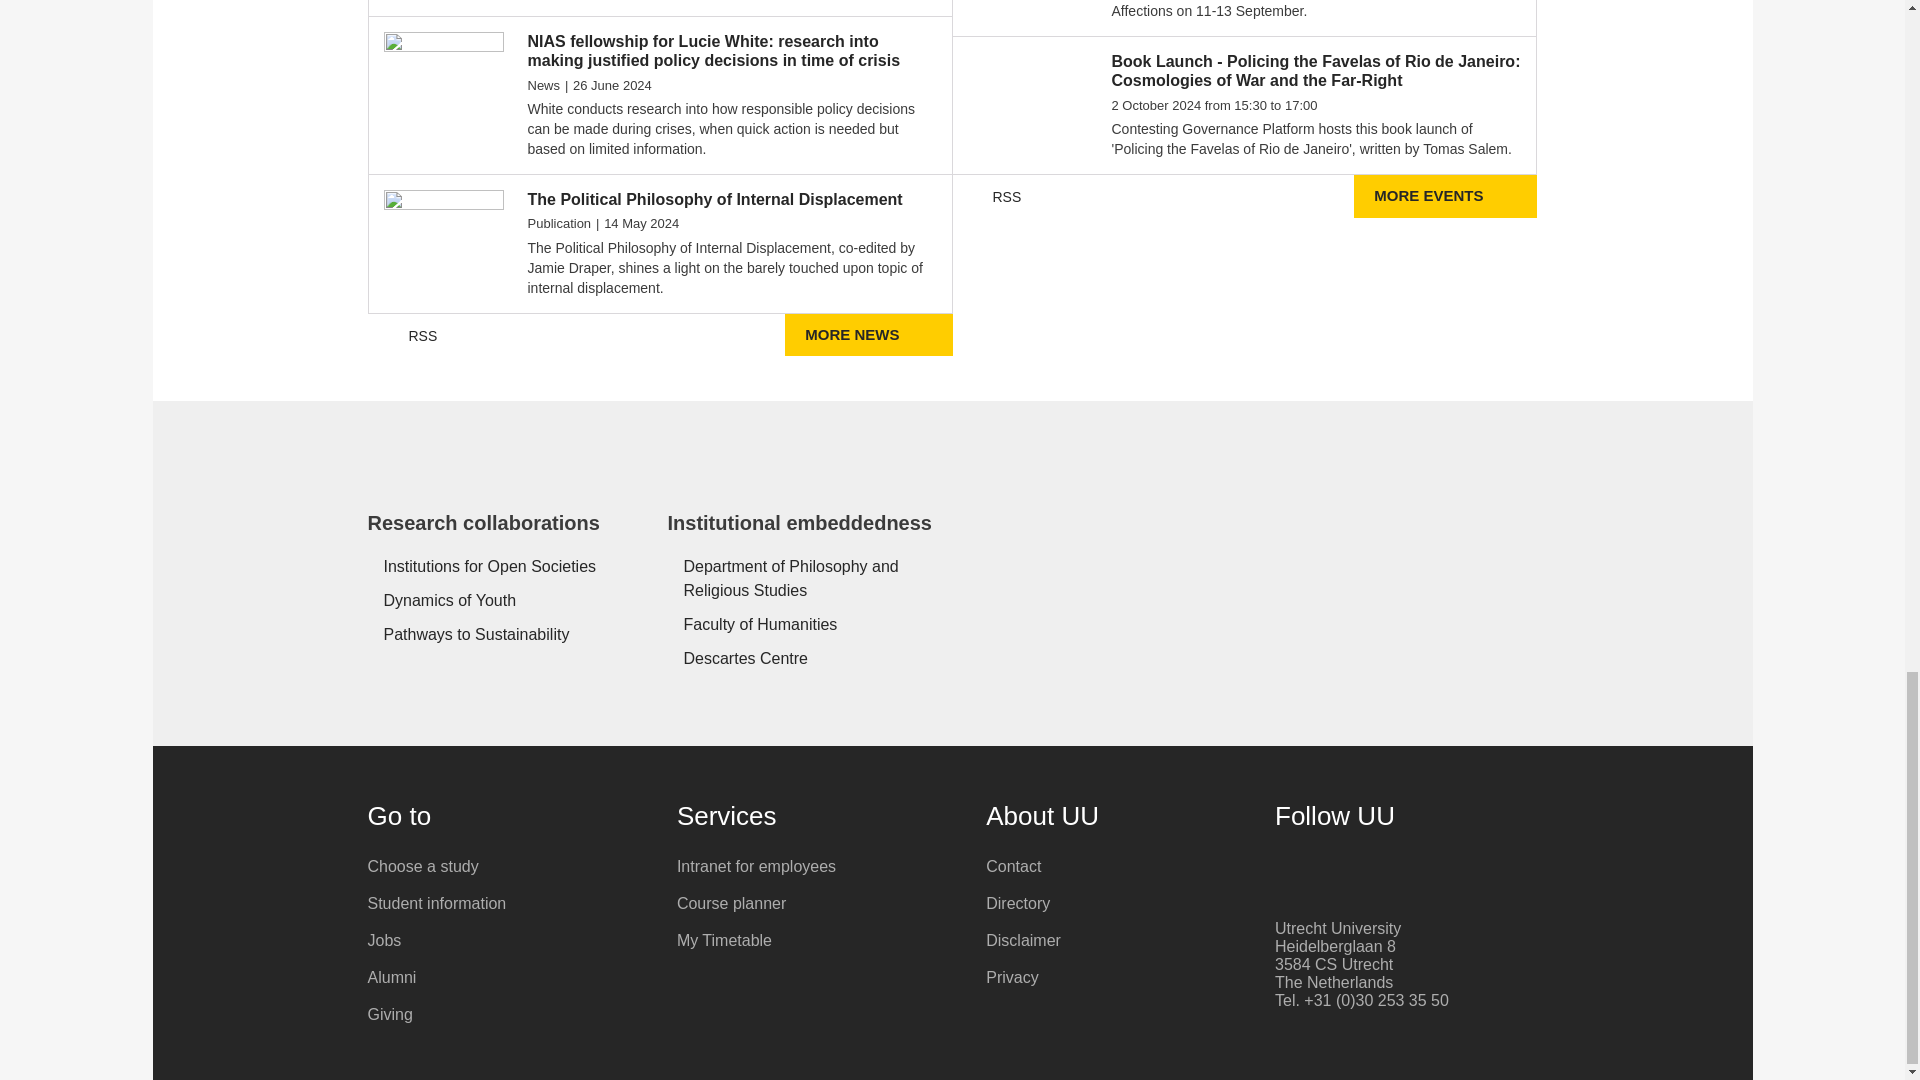 The image size is (1920, 1080). Describe the element at coordinates (1444, 196) in the screenshot. I see `MORE EVENTS` at that location.